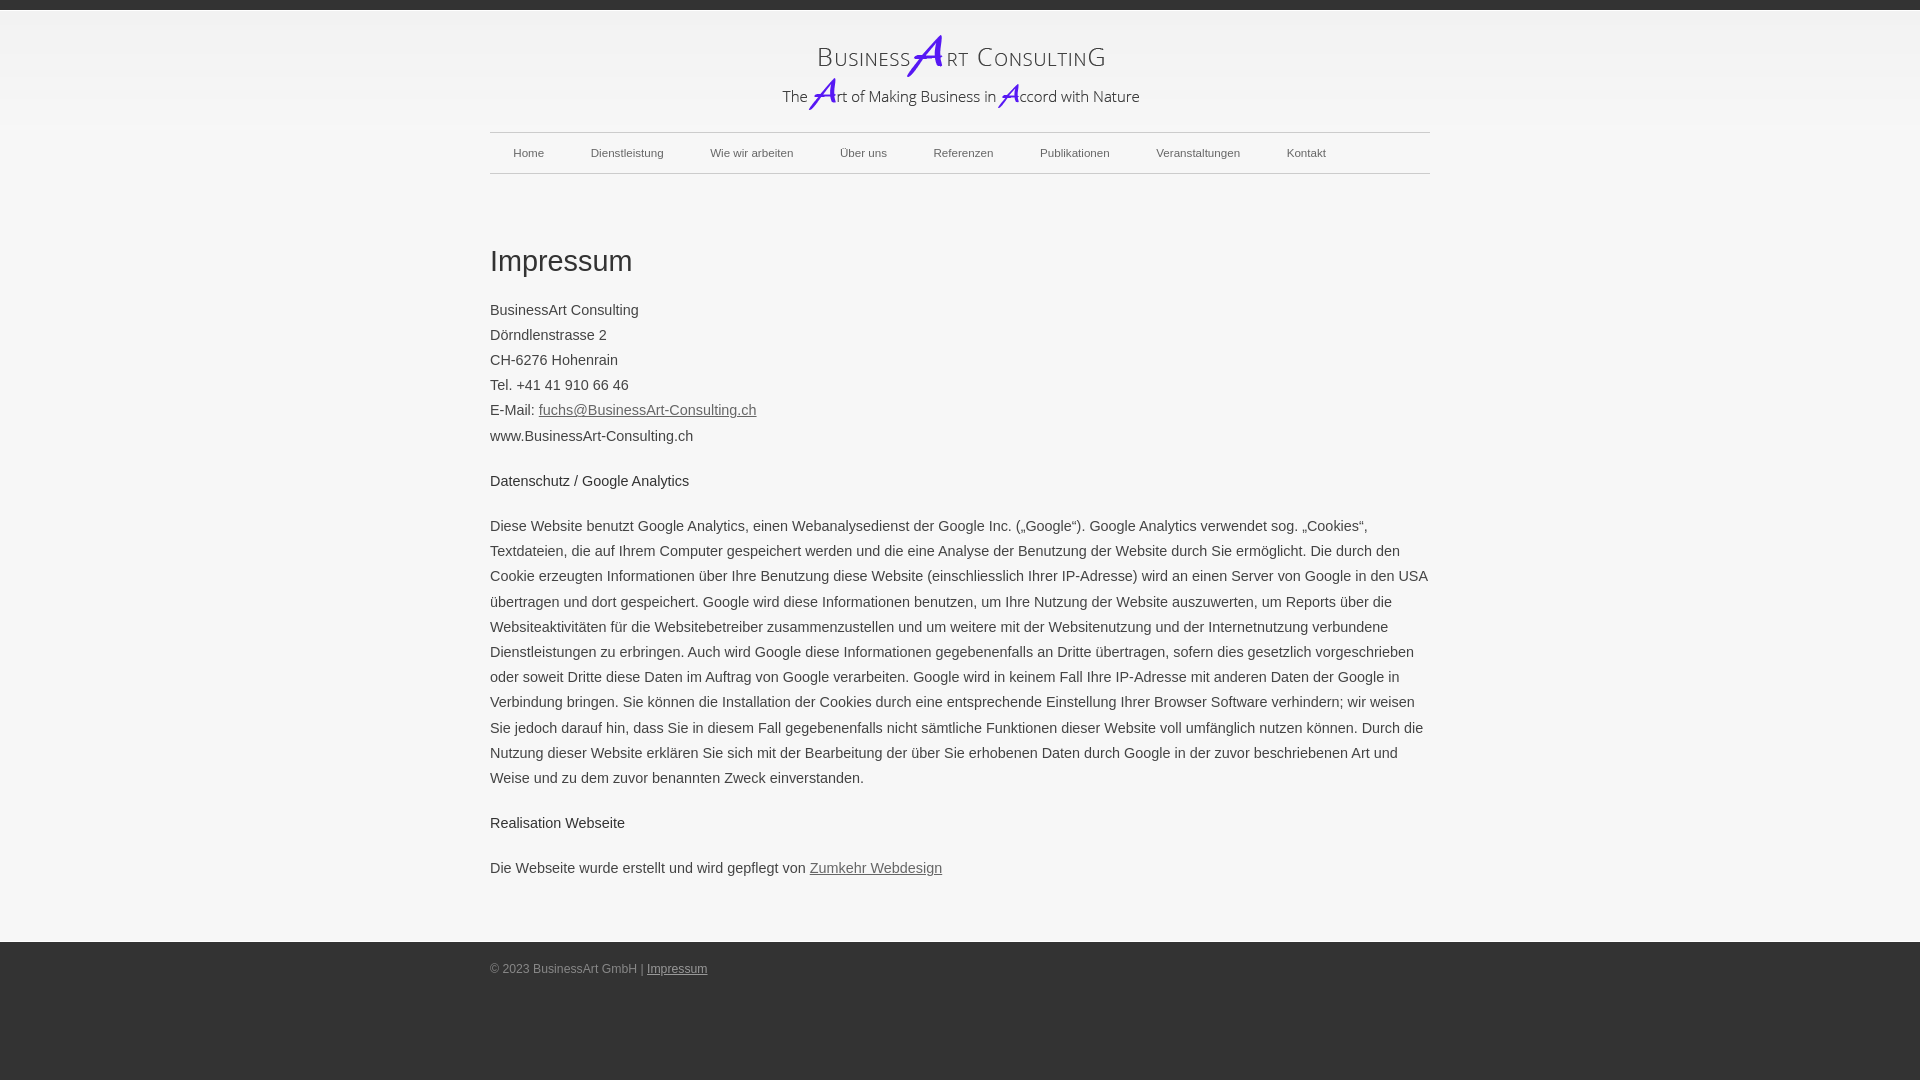 The width and height of the screenshot is (1920, 1080). Describe the element at coordinates (1306, 153) in the screenshot. I see `Kontakt` at that location.